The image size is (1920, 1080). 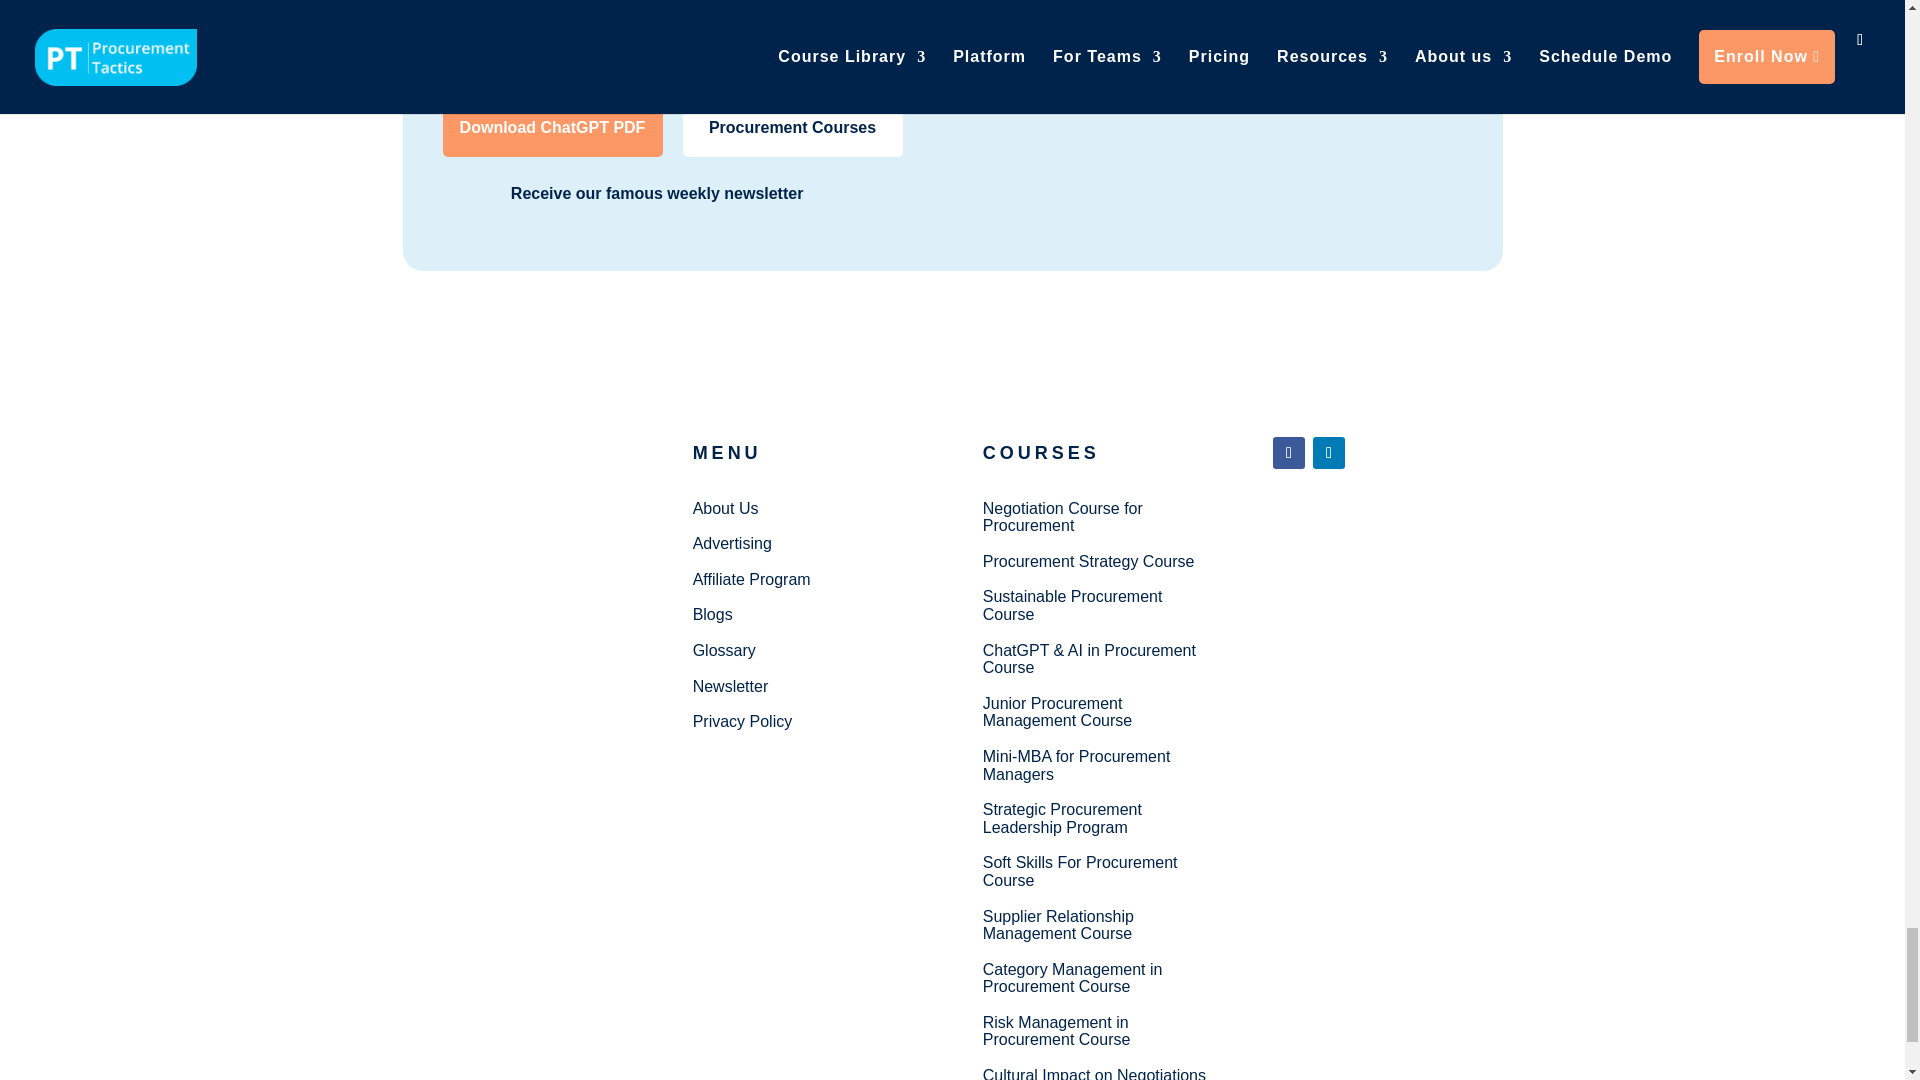 What do you see at coordinates (502, 472) in the screenshot?
I see `Procurement Tactics Logo 2024 v3` at bounding box center [502, 472].